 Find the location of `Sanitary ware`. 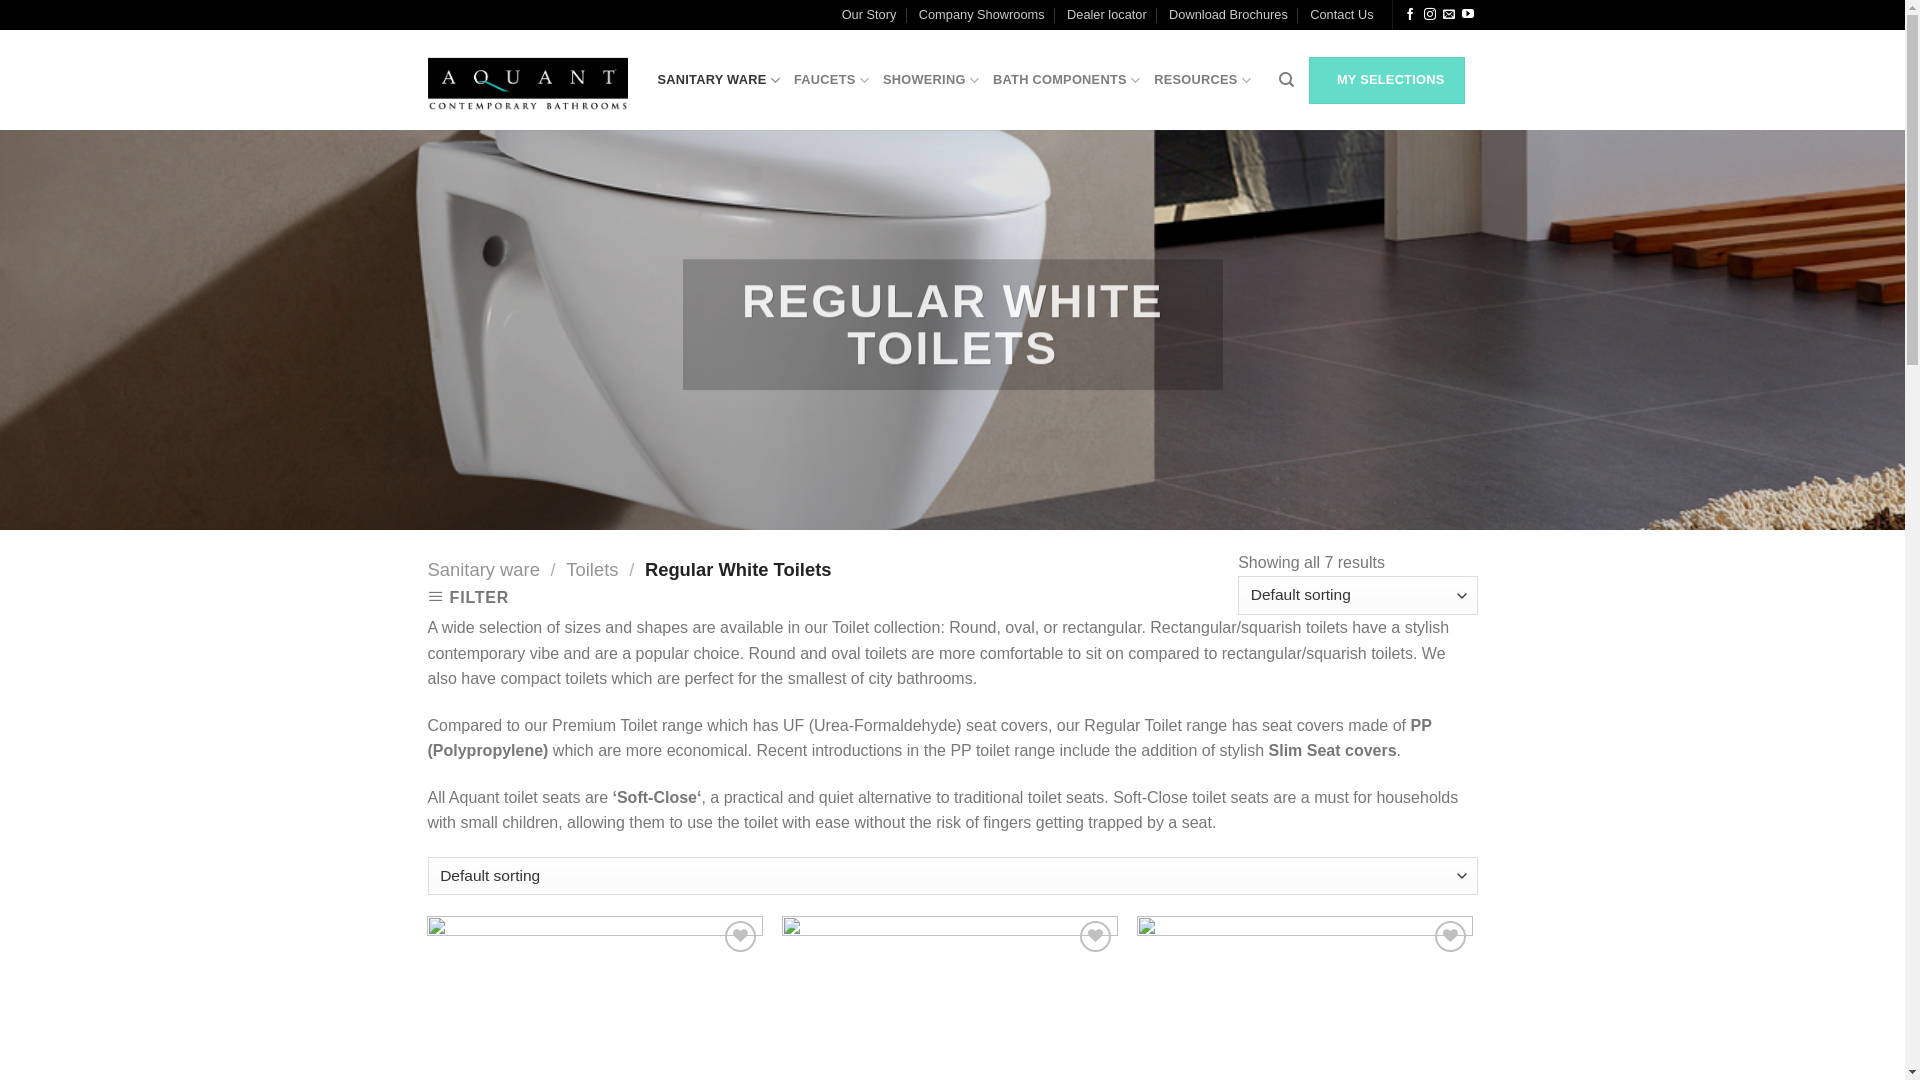

Sanitary ware is located at coordinates (484, 570).